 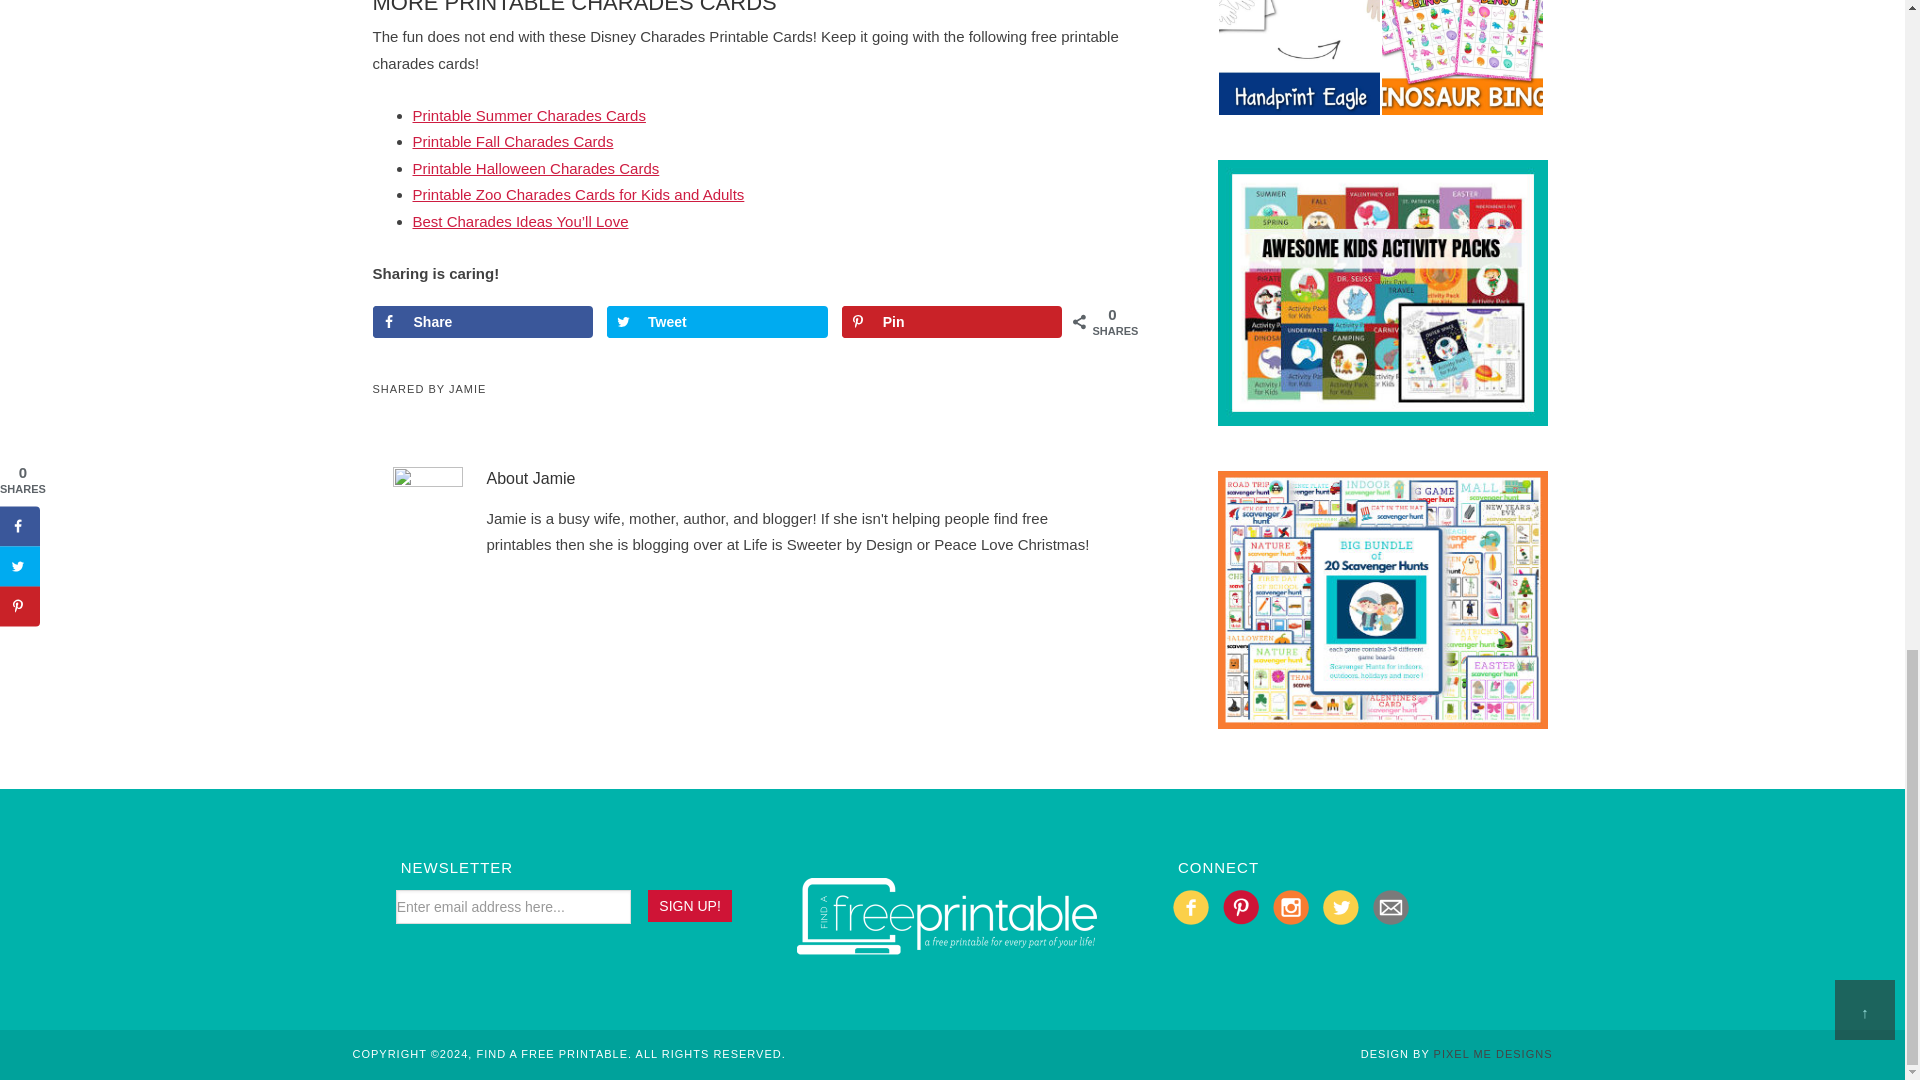 What do you see at coordinates (513, 906) in the screenshot?
I see `Enter email address here...` at bounding box center [513, 906].